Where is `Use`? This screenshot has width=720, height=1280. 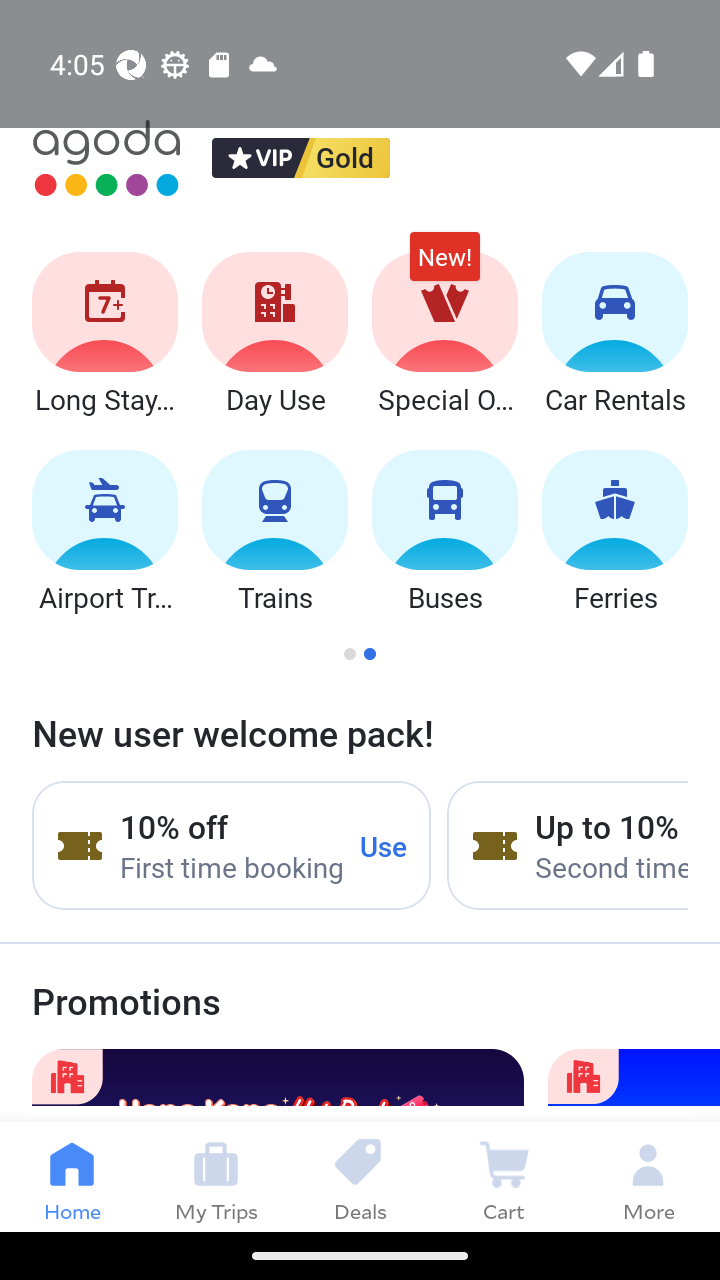 Use is located at coordinates (384, 845).